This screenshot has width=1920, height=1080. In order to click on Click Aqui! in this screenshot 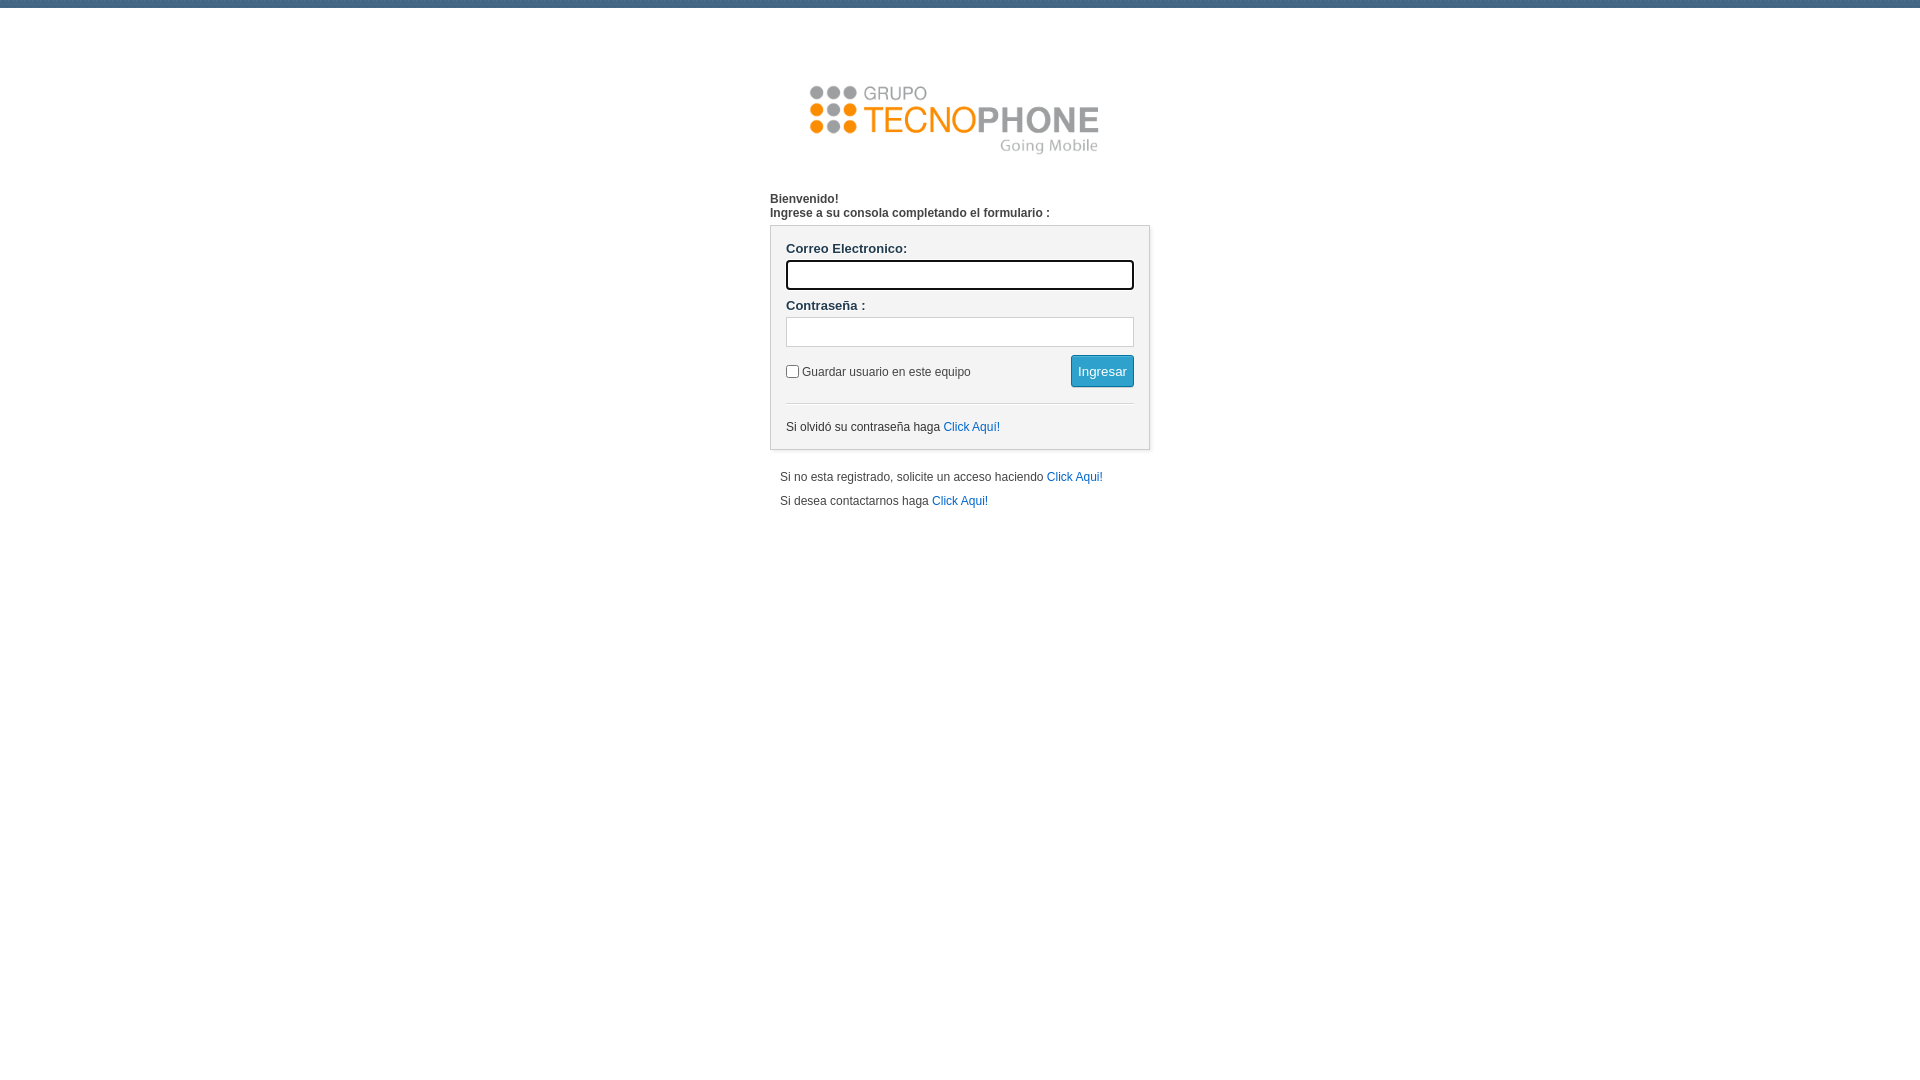, I will do `click(1075, 477)`.